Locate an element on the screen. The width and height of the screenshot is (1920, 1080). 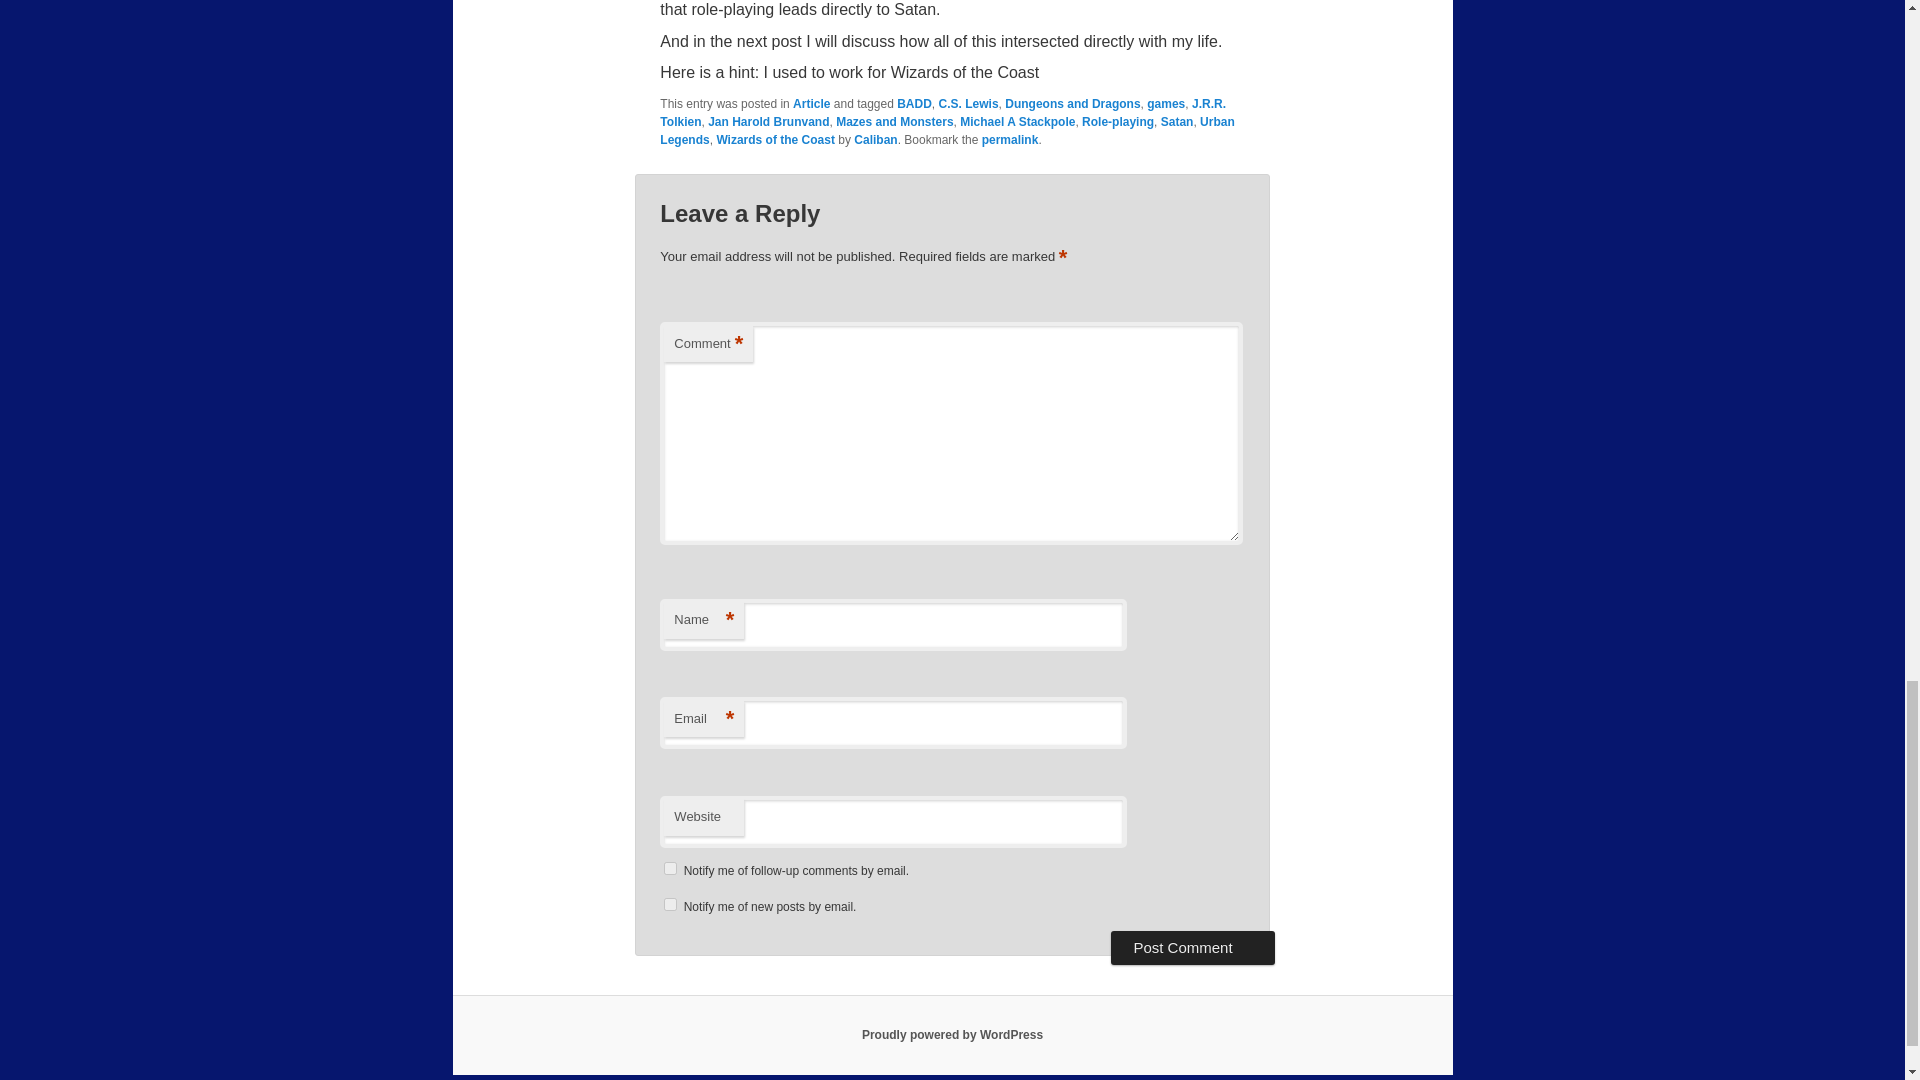
Role-playing is located at coordinates (1118, 121).